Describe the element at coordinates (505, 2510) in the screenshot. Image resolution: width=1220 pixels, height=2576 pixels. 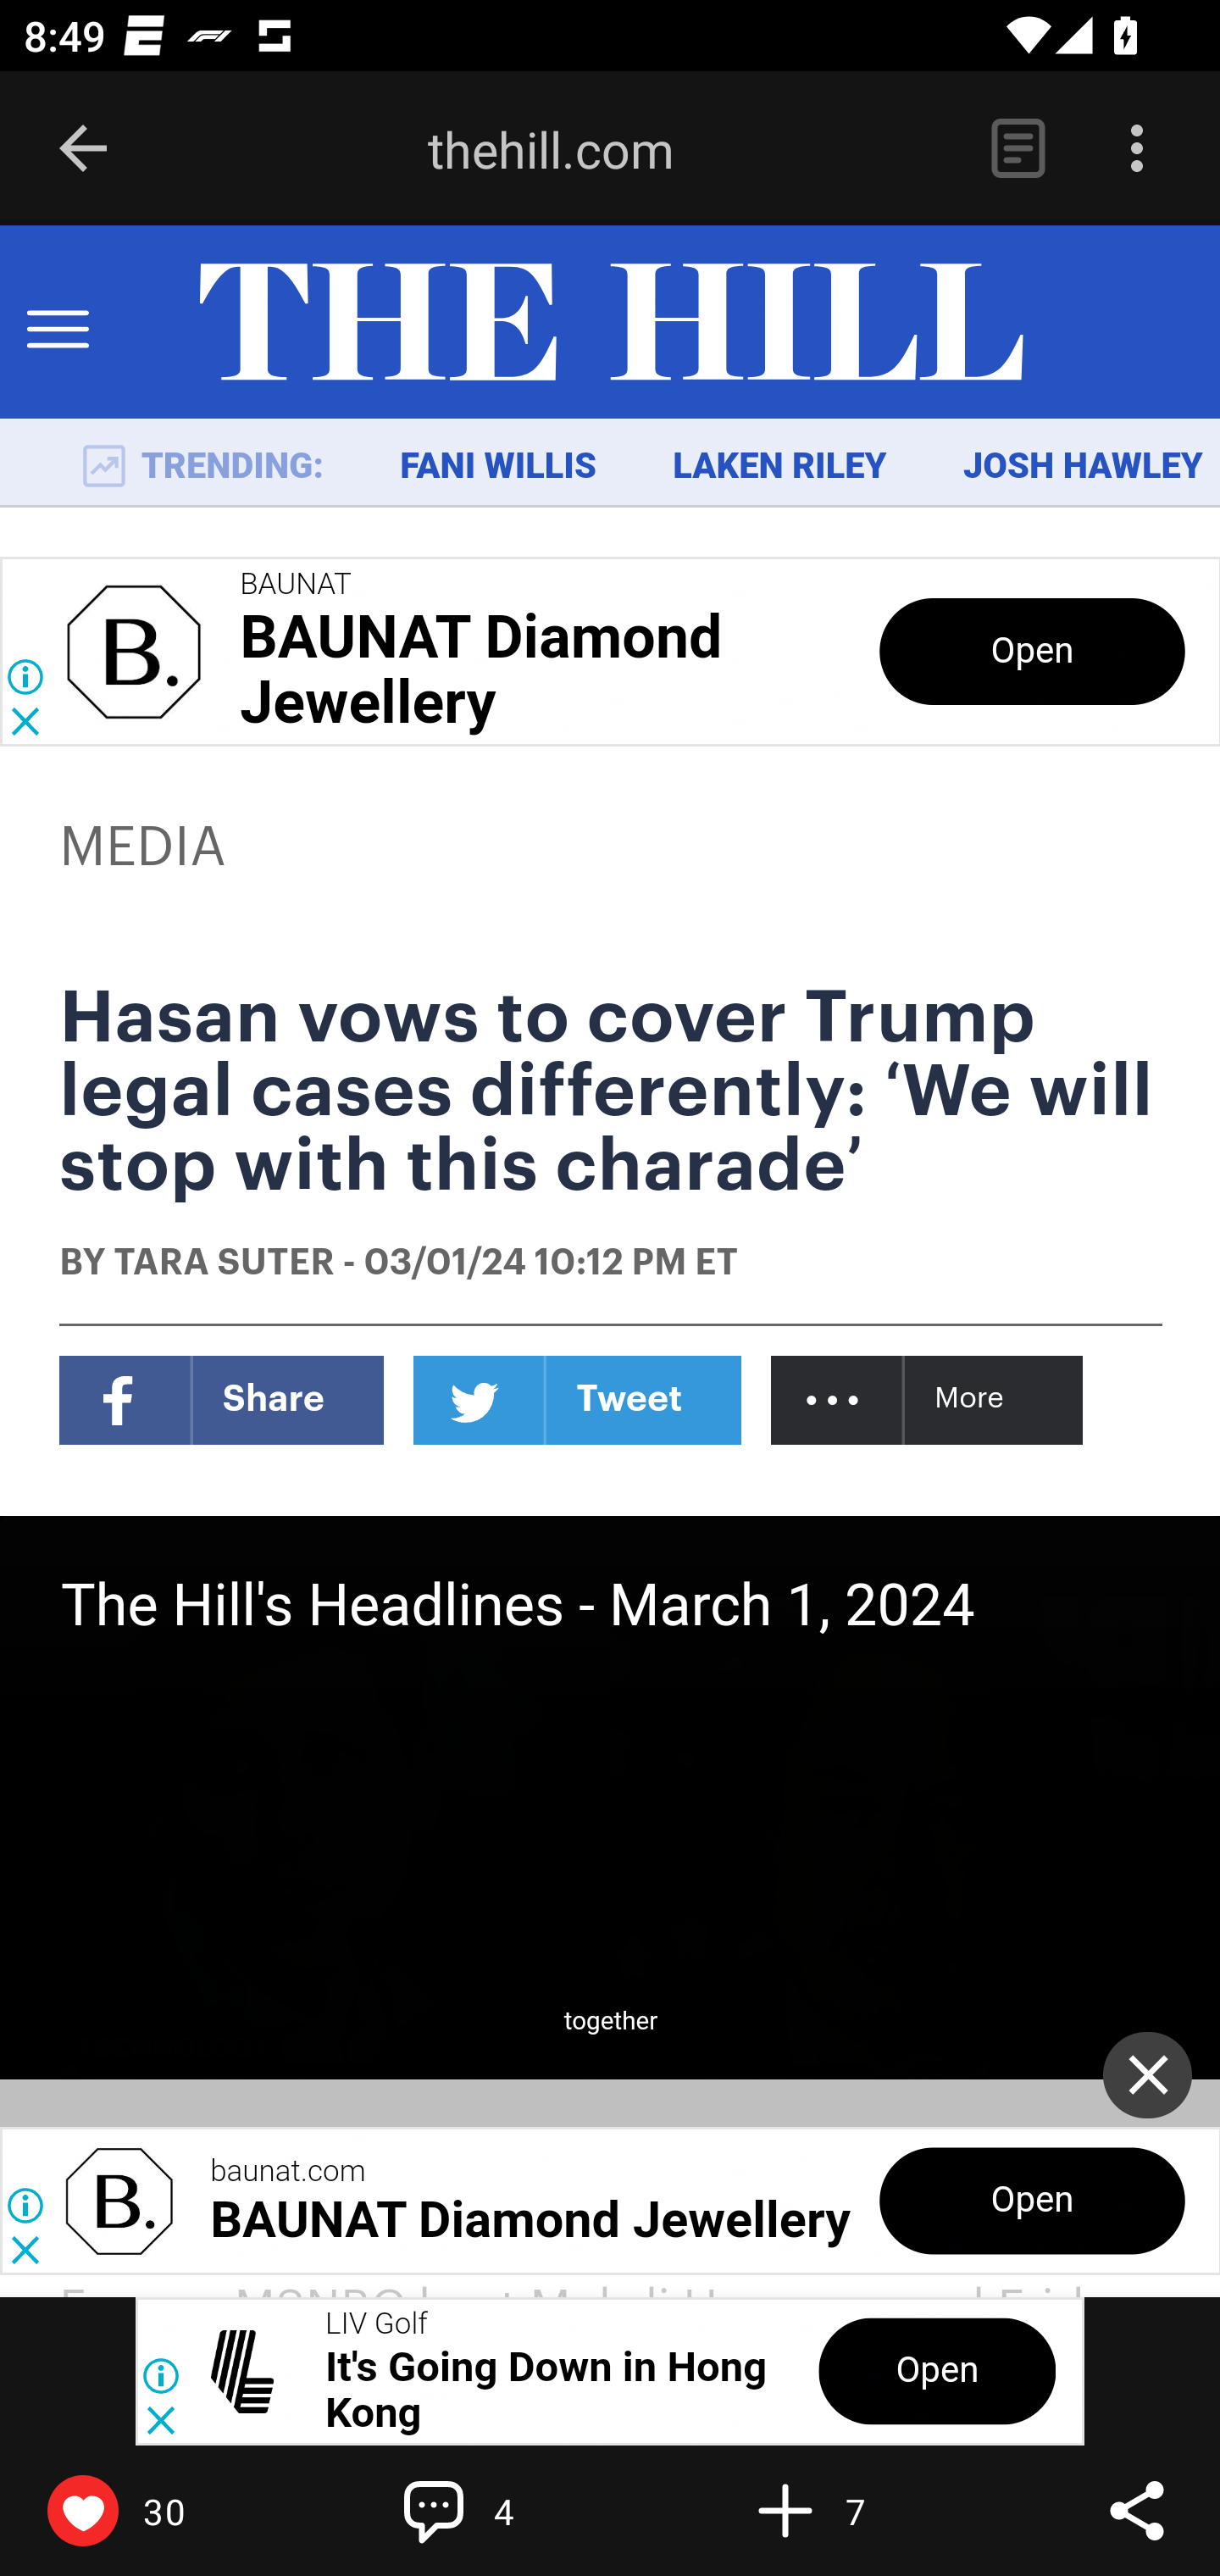
I see `Write a comment… 4` at that location.